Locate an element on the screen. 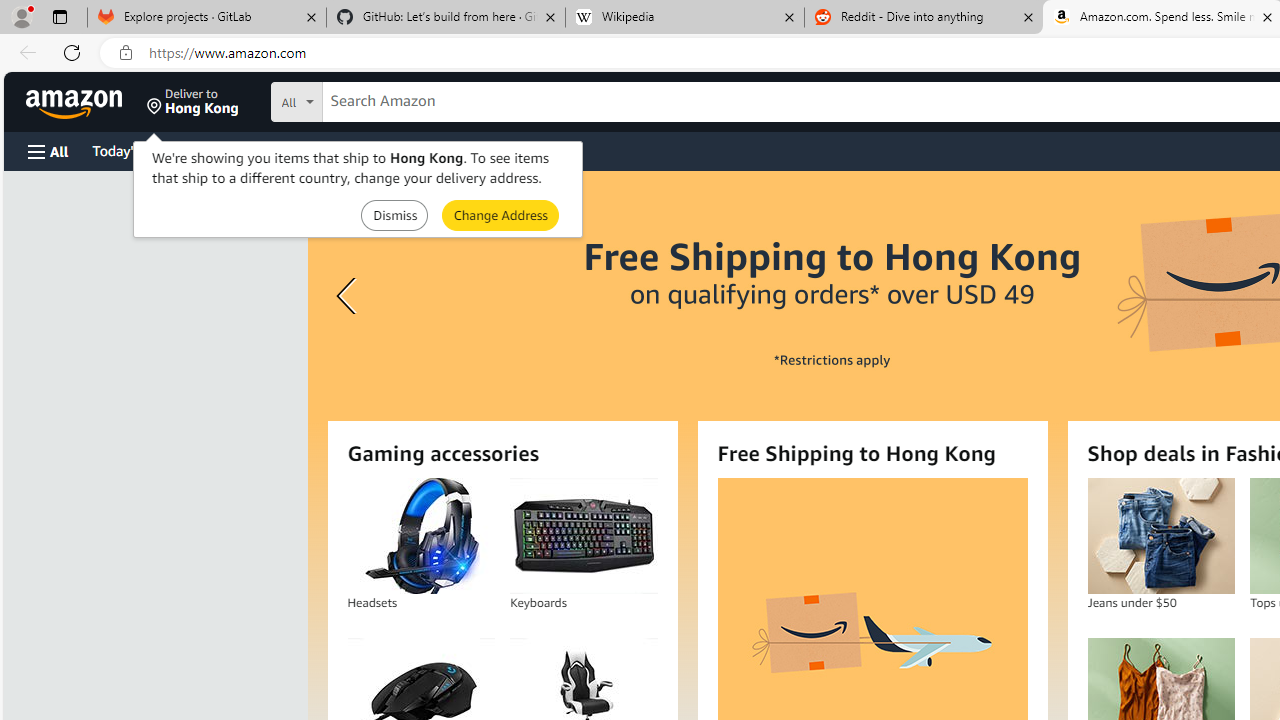 The width and height of the screenshot is (1280, 720). Gift Cards is located at coordinates (442, 150).